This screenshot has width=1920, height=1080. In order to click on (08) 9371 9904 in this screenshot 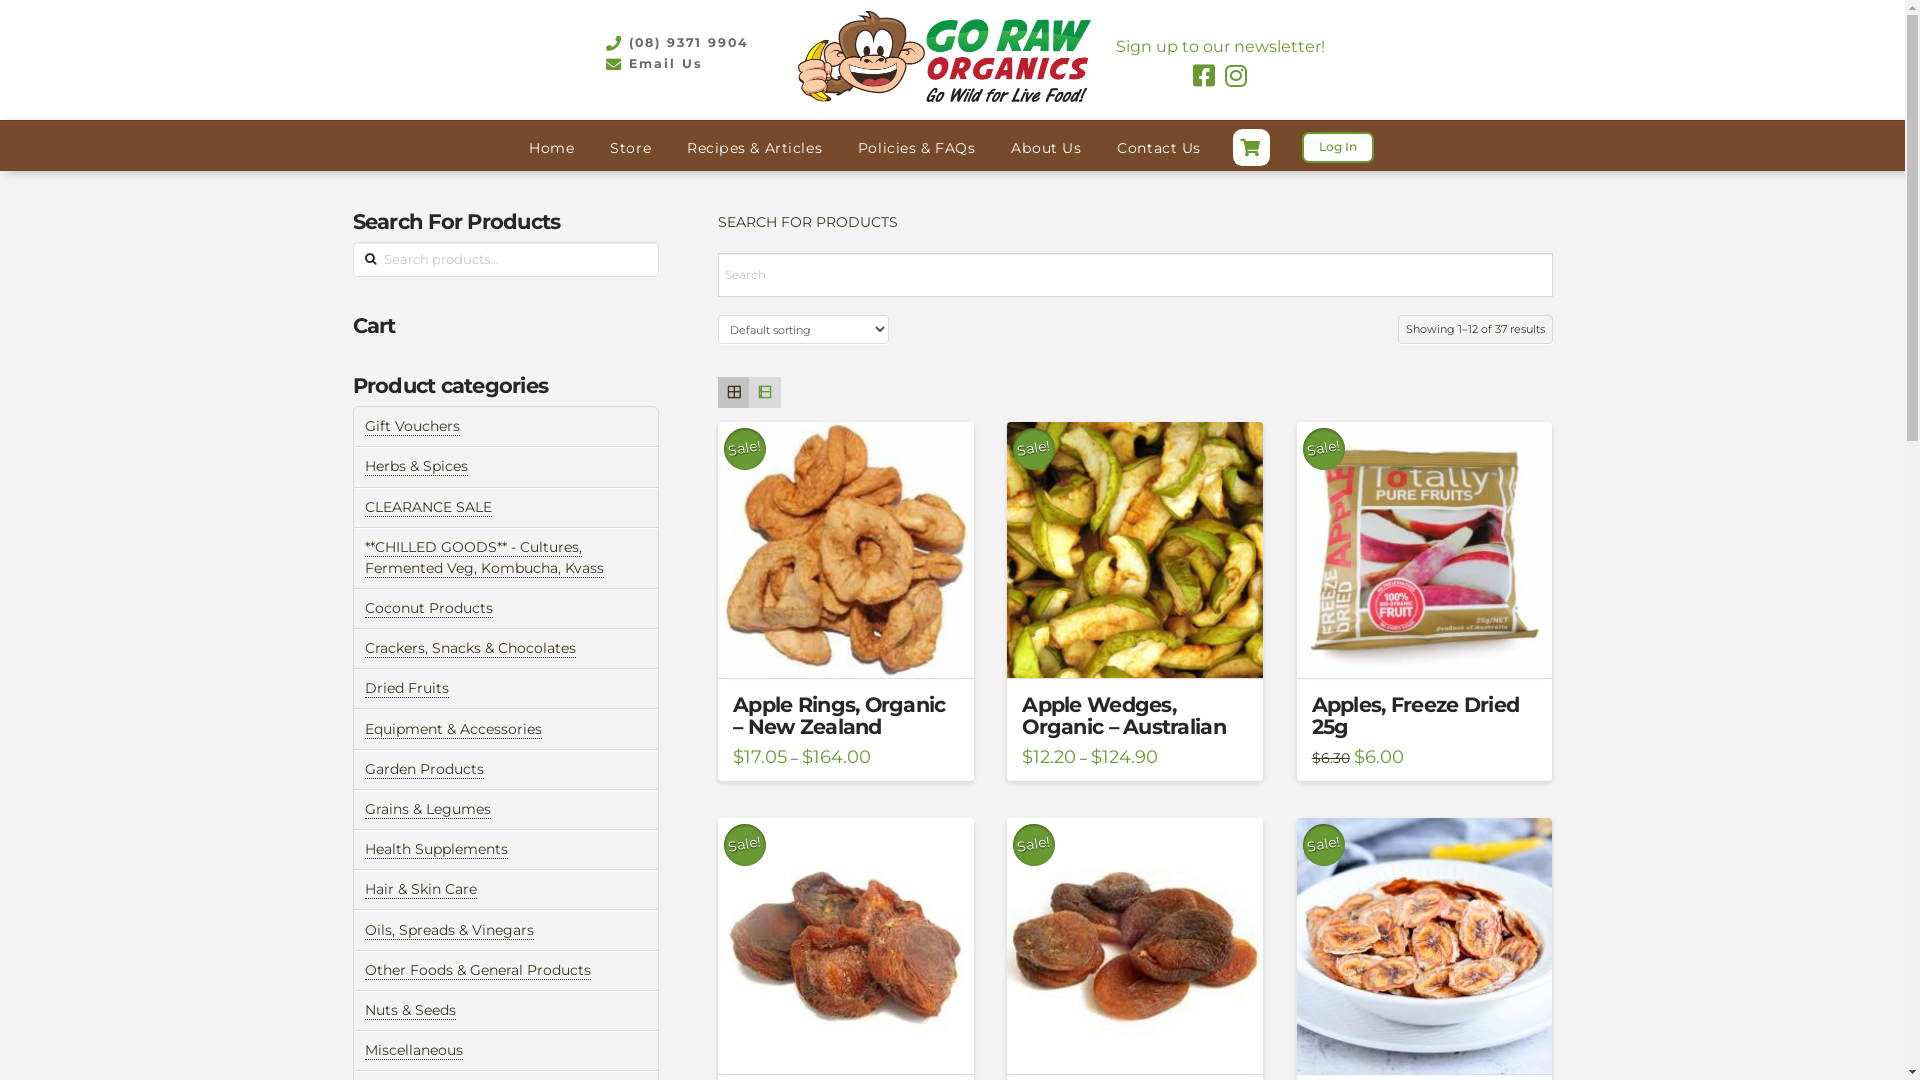, I will do `click(676, 44)`.